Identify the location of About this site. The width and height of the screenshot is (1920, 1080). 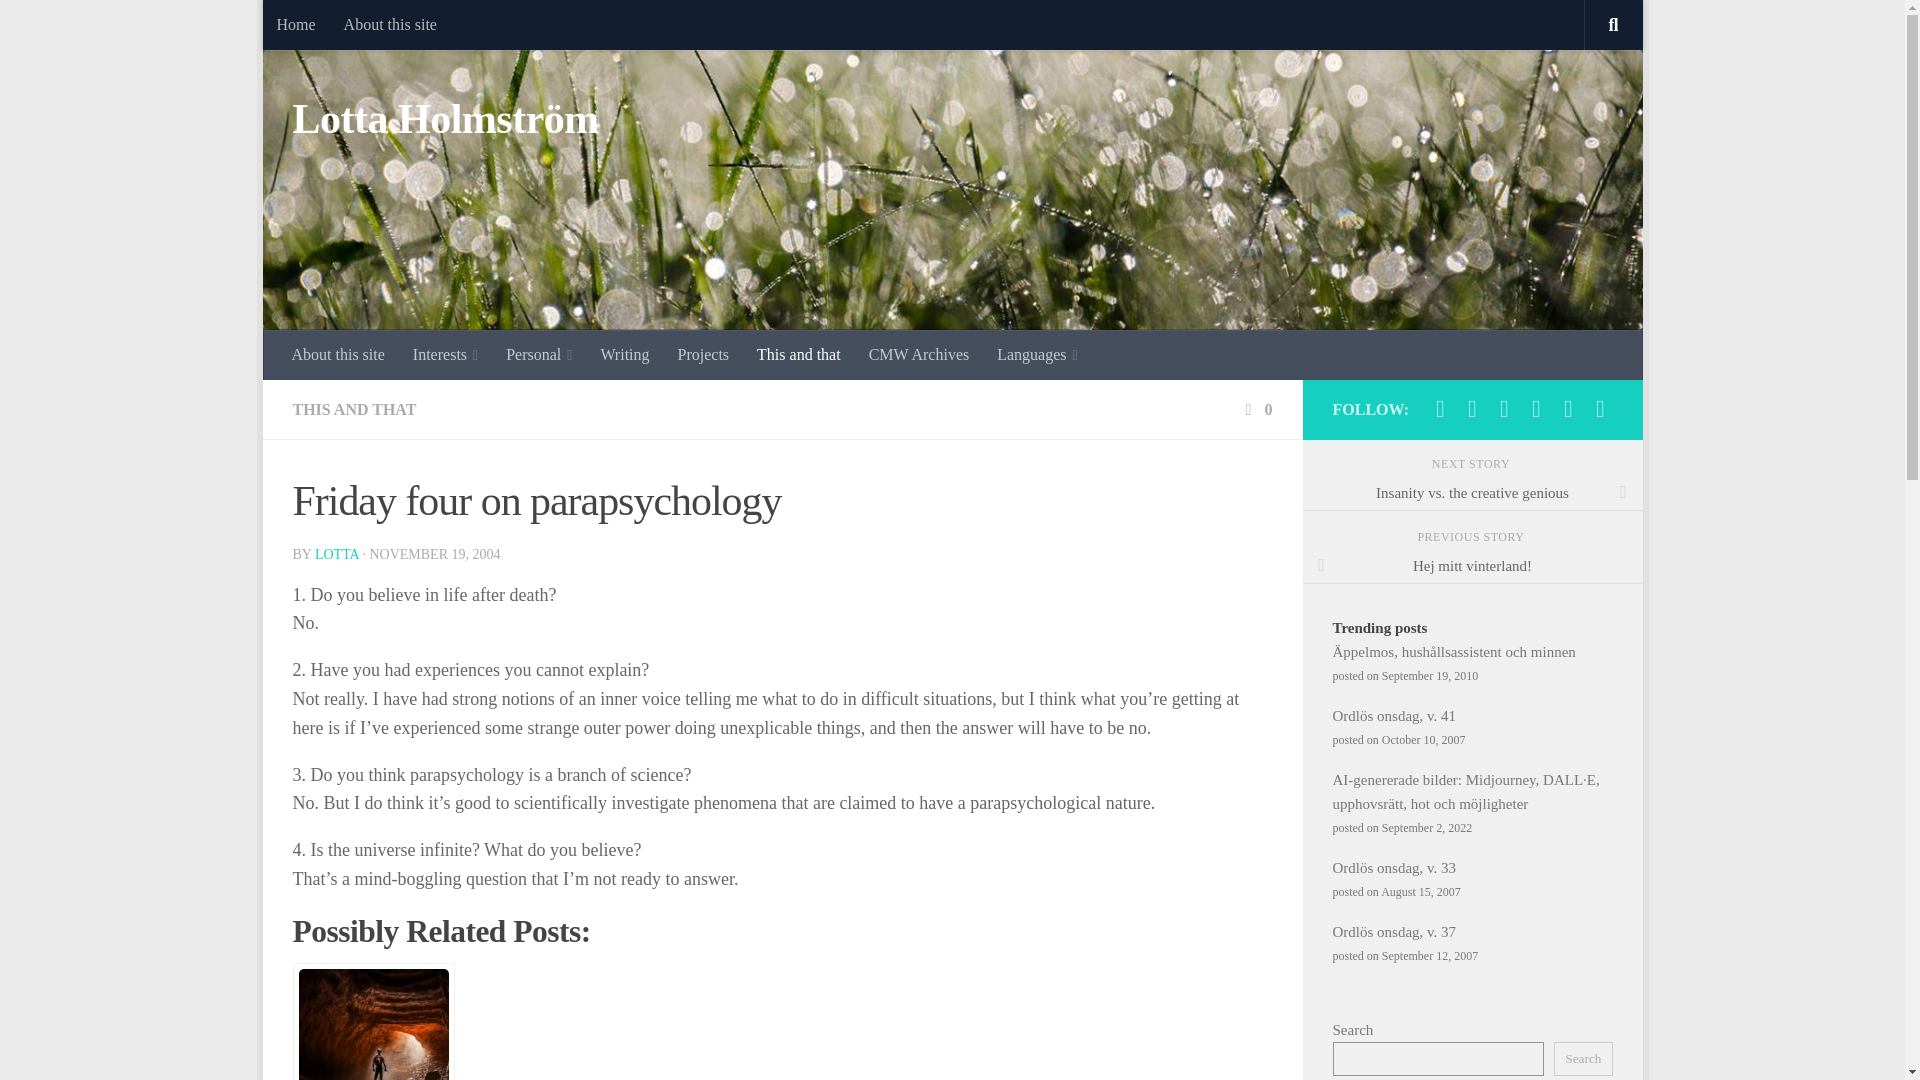
(390, 24).